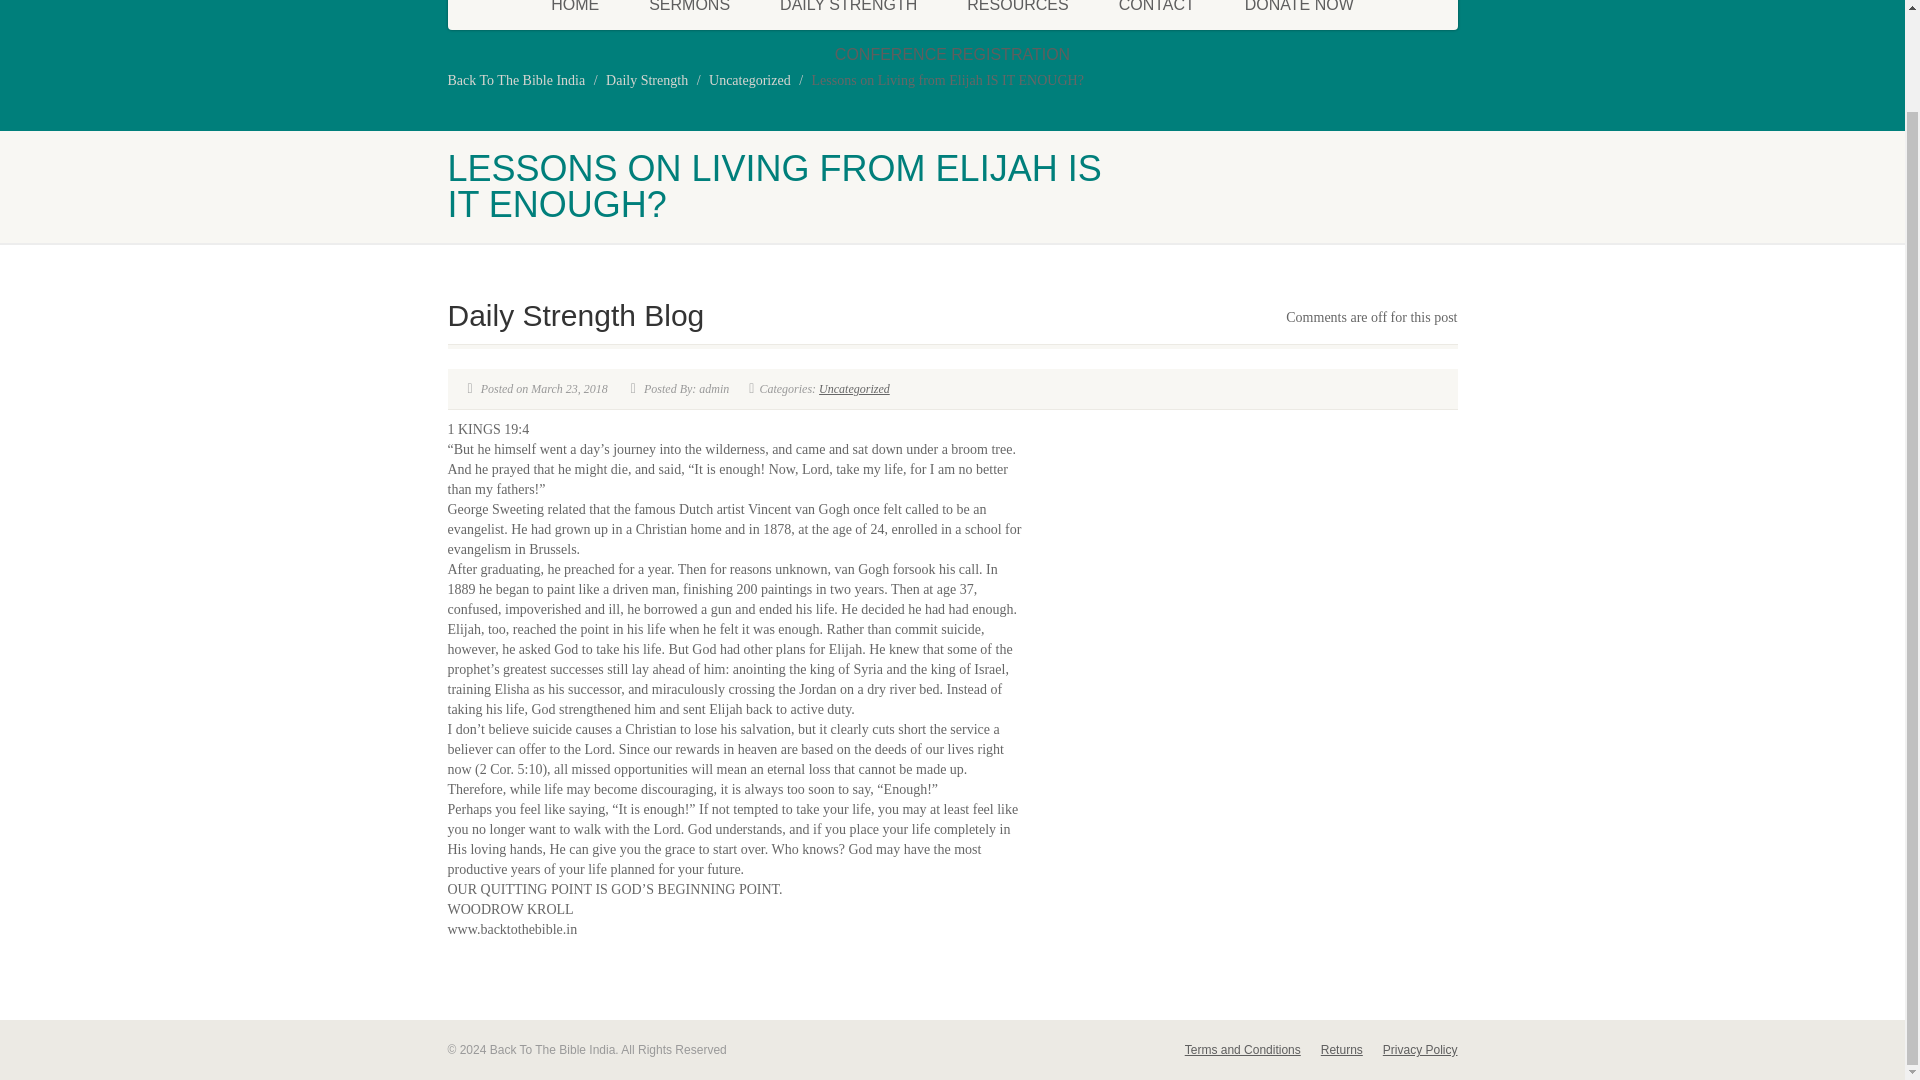 The image size is (1920, 1080). What do you see at coordinates (848, 15) in the screenshot?
I see `DAILY STRENGTH` at bounding box center [848, 15].